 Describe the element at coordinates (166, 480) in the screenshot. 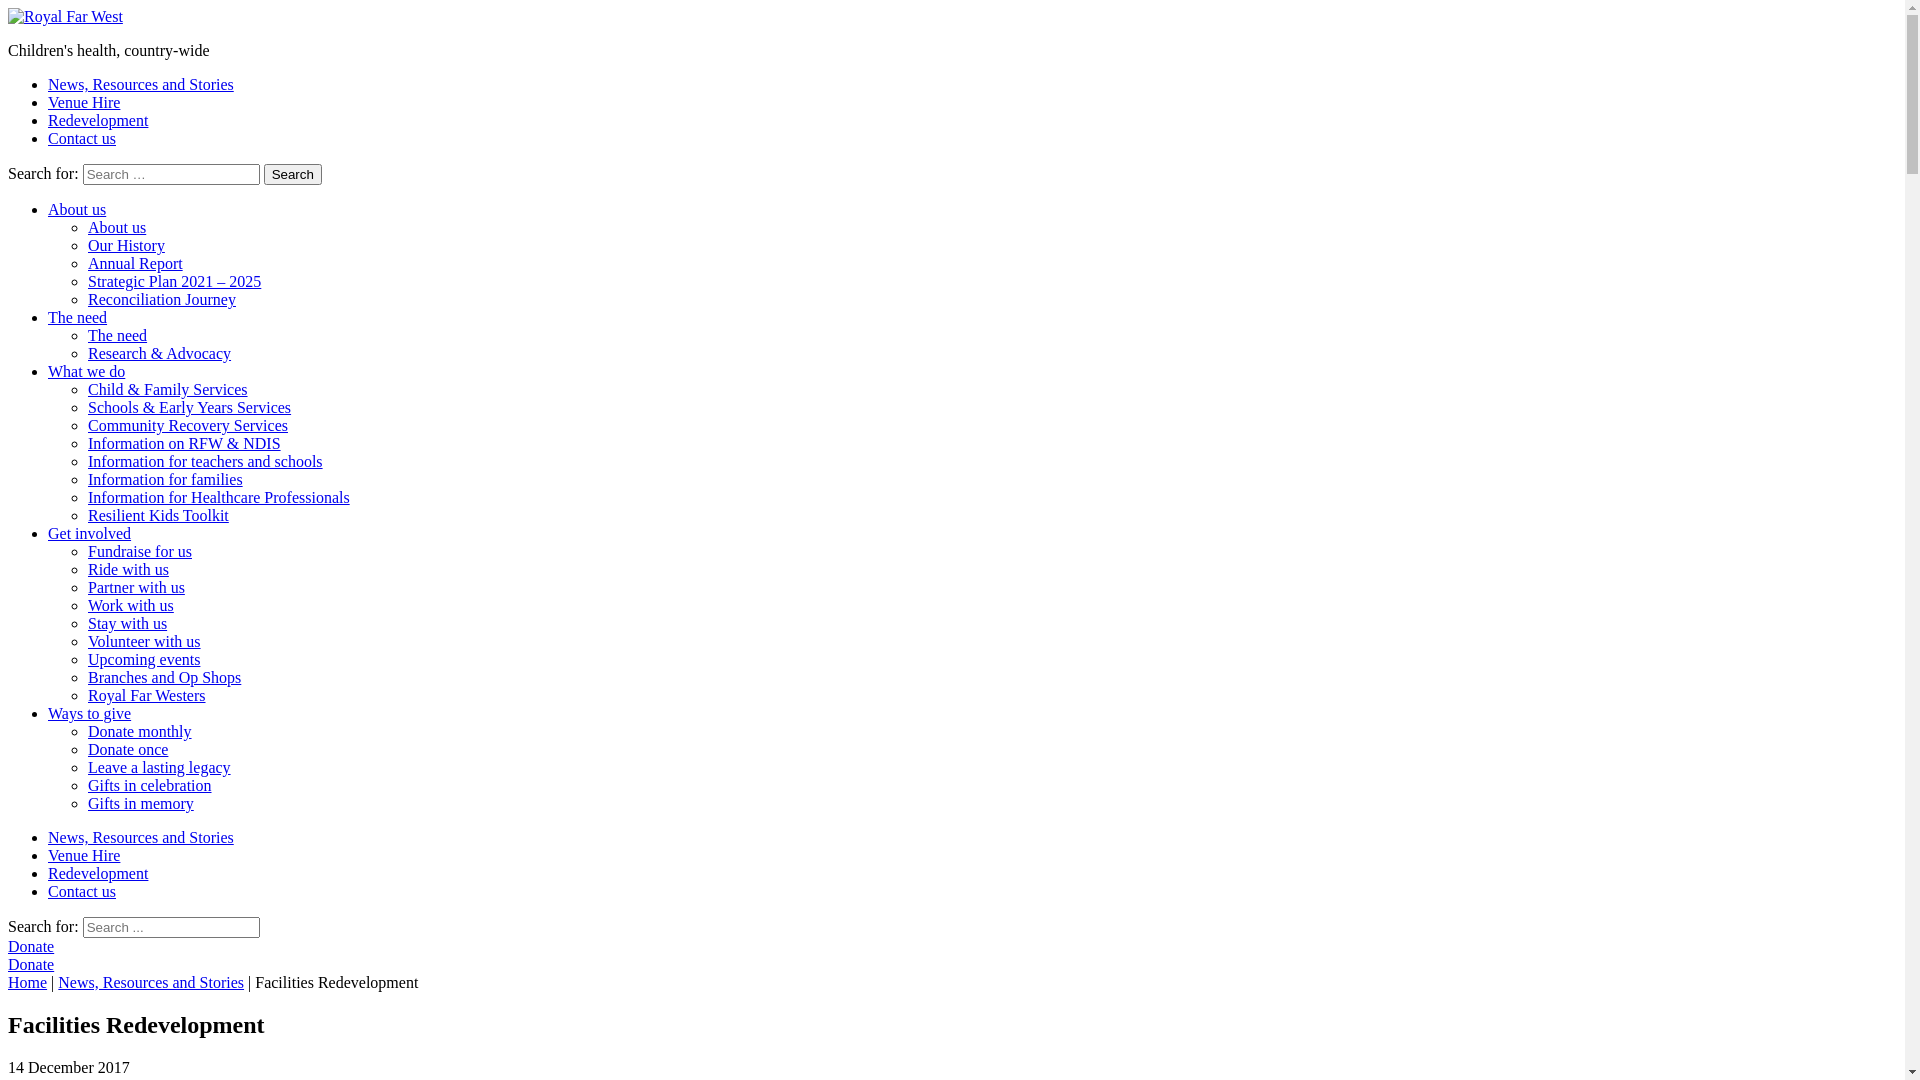

I see `Information for families` at that location.